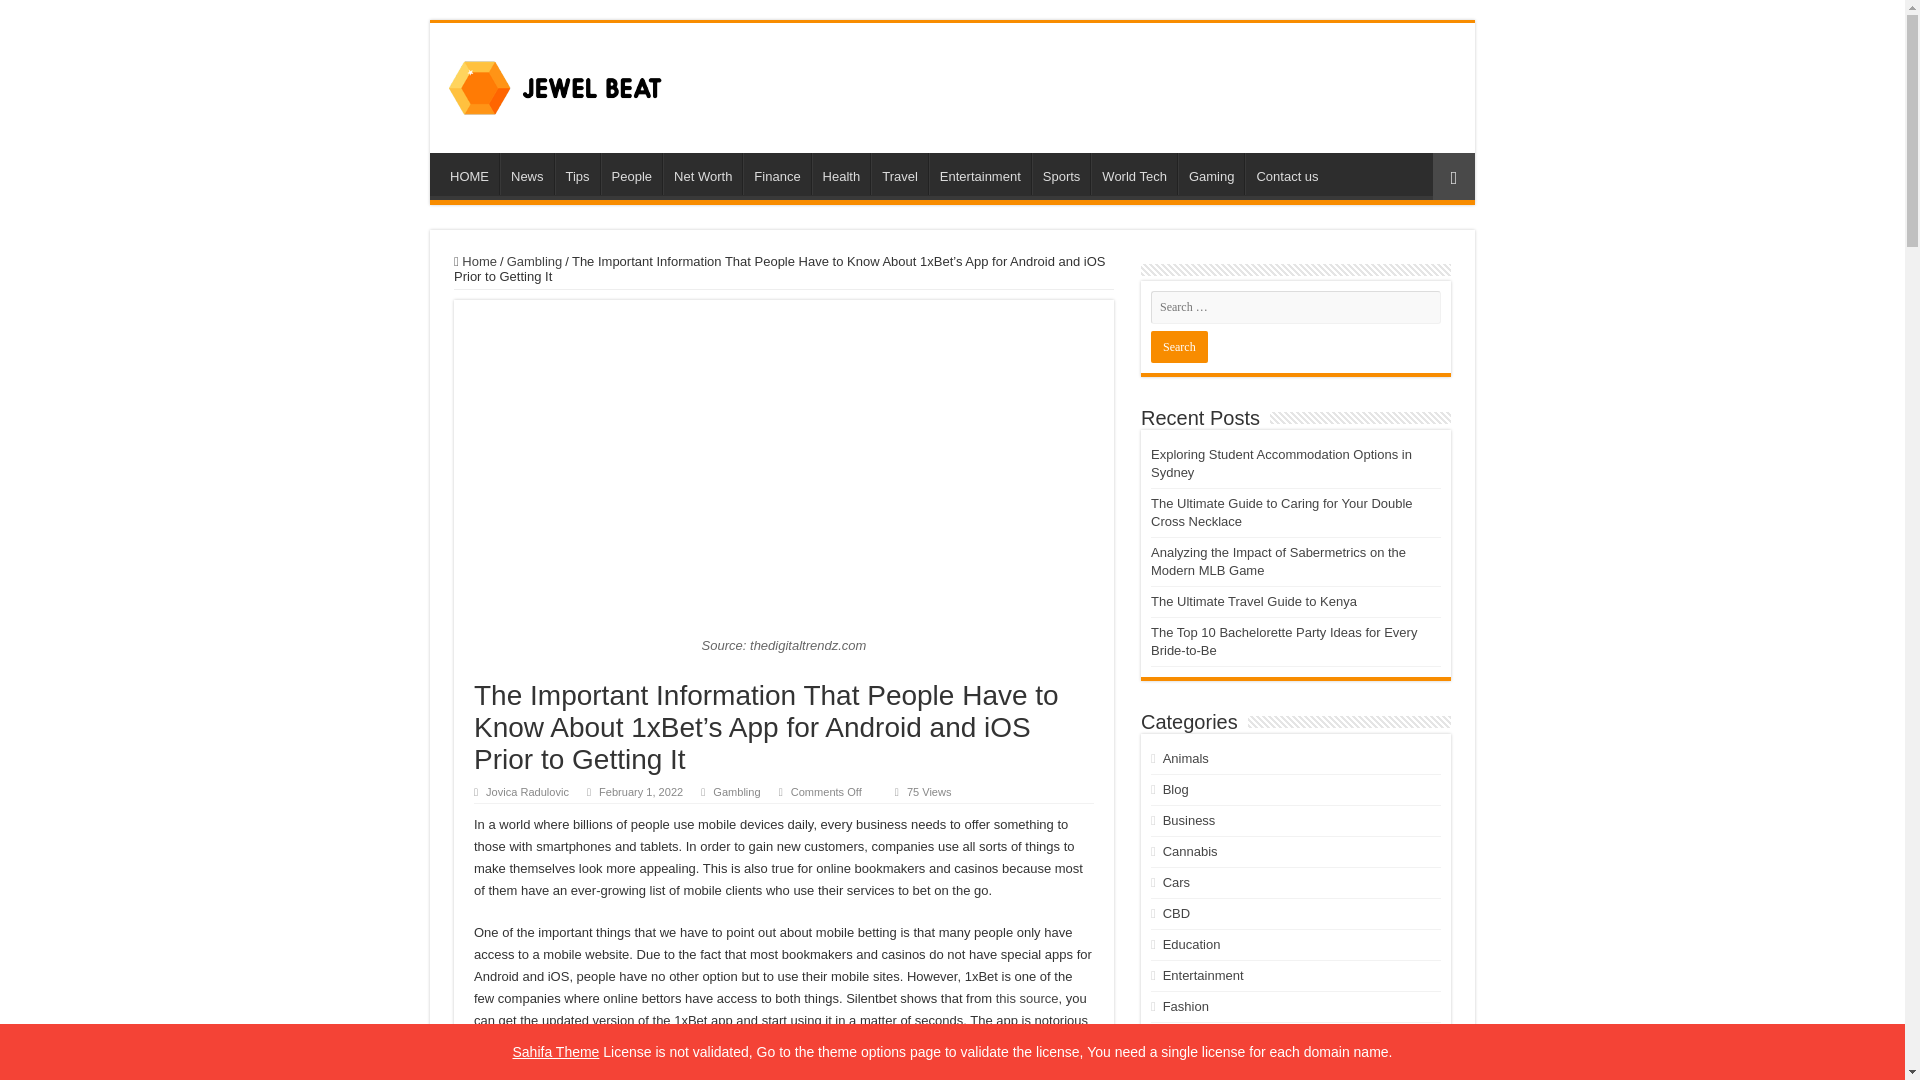  What do you see at coordinates (1028, 998) in the screenshot?
I see `this source` at bounding box center [1028, 998].